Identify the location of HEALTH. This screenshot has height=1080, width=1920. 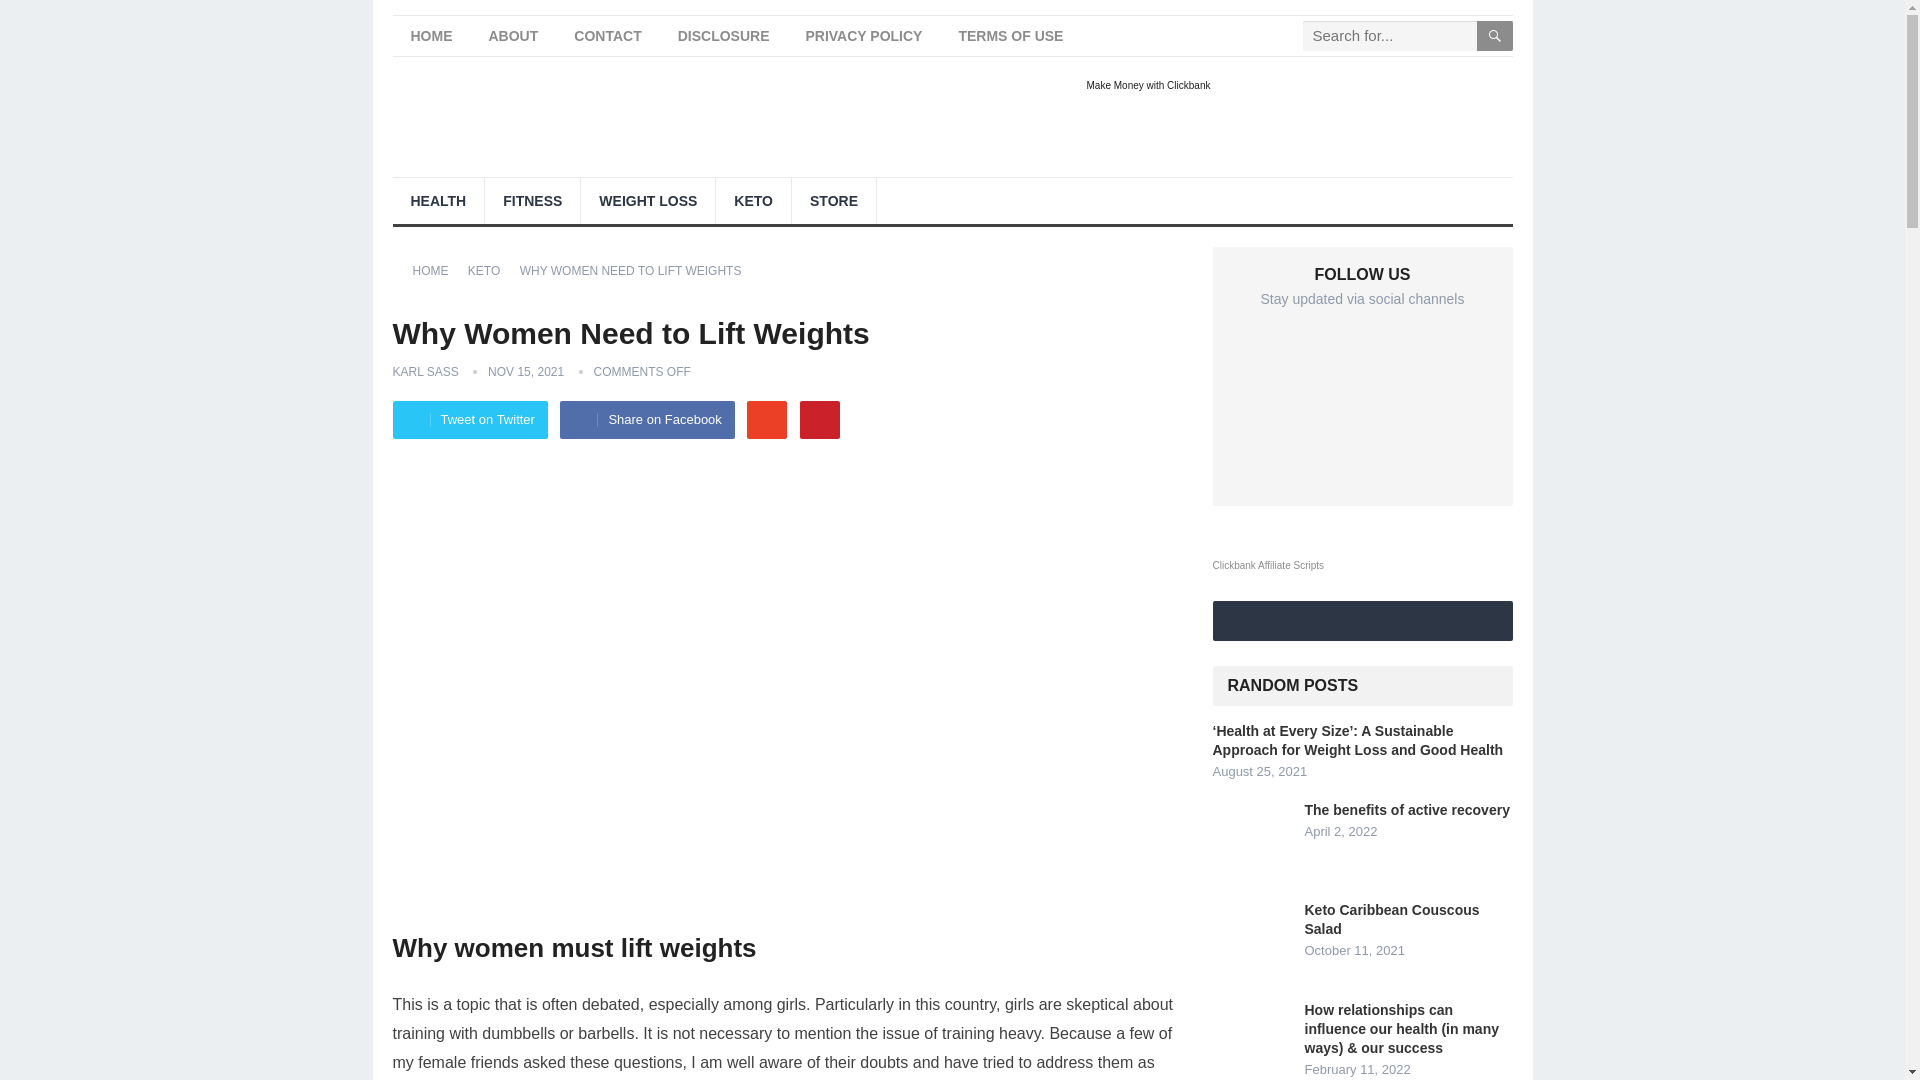
(437, 200).